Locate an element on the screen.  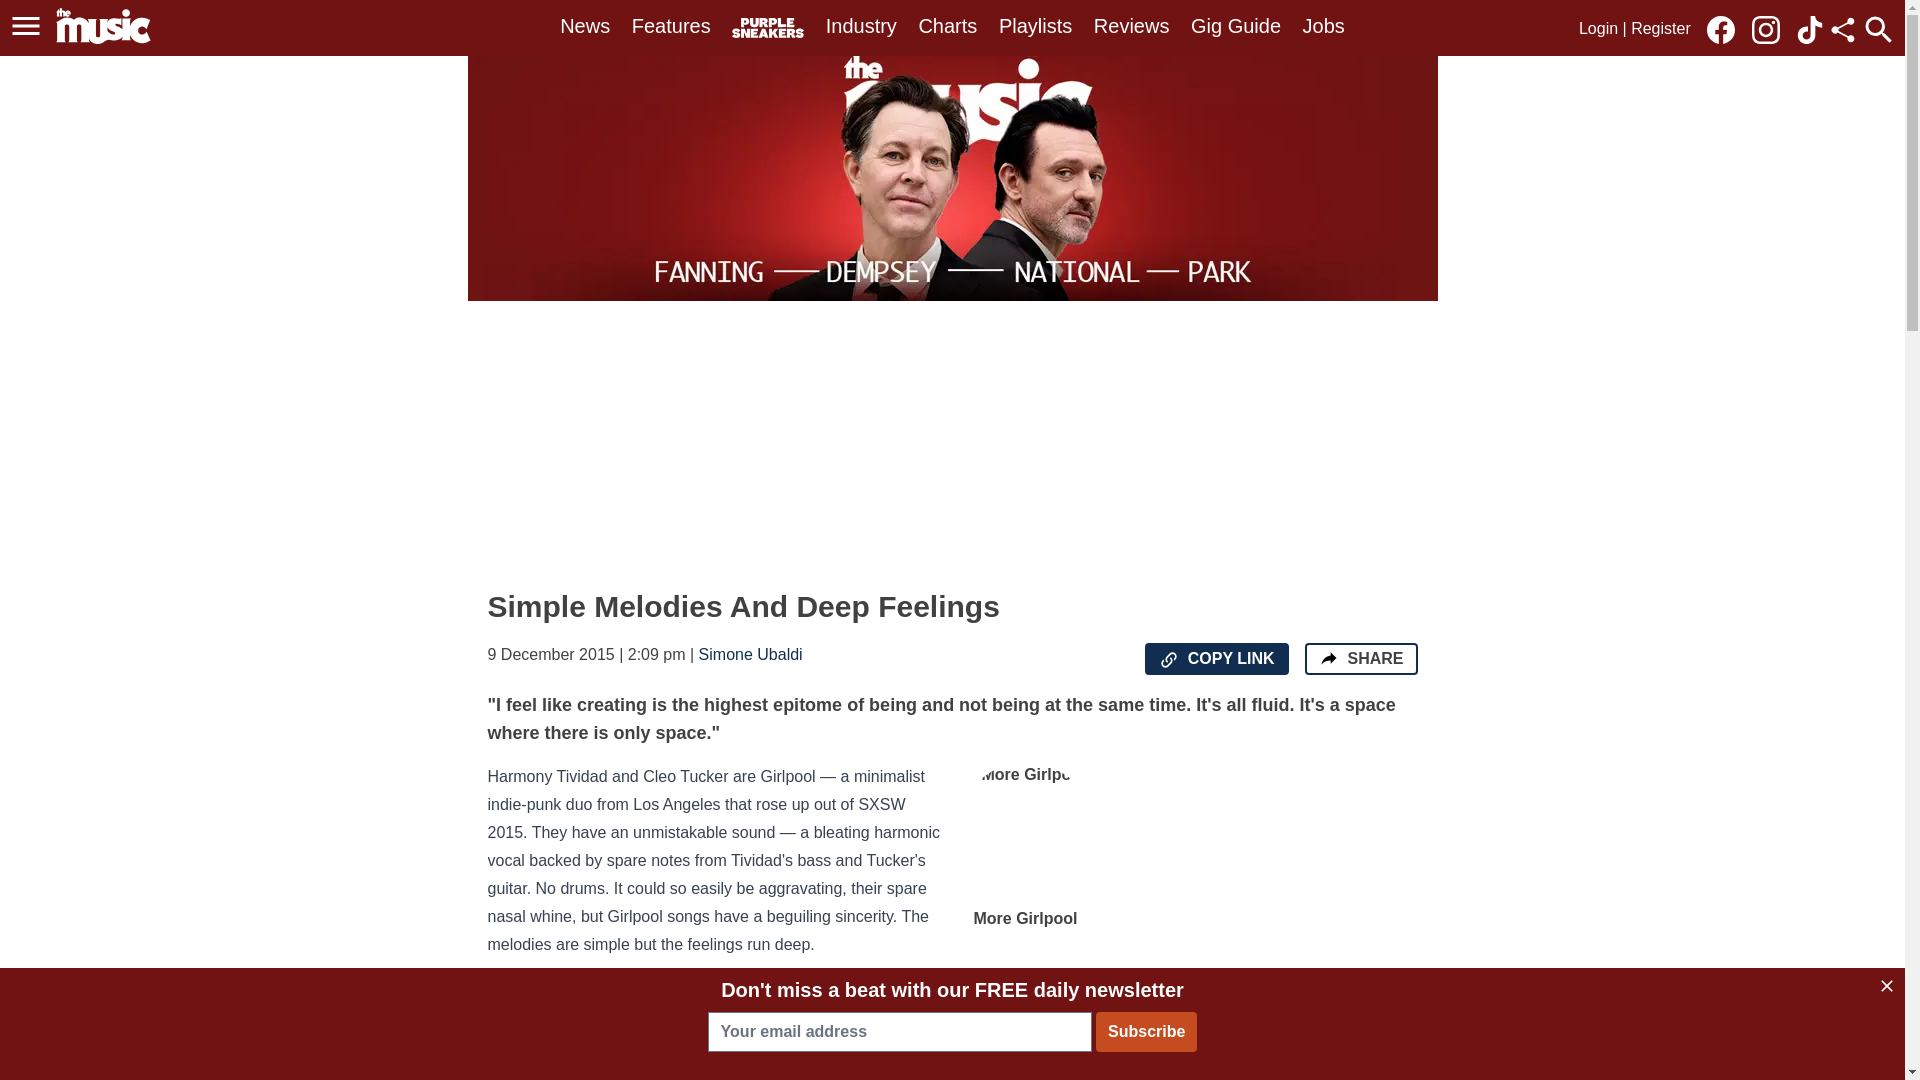
Copy the page URL is located at coordinates (1168, 660).